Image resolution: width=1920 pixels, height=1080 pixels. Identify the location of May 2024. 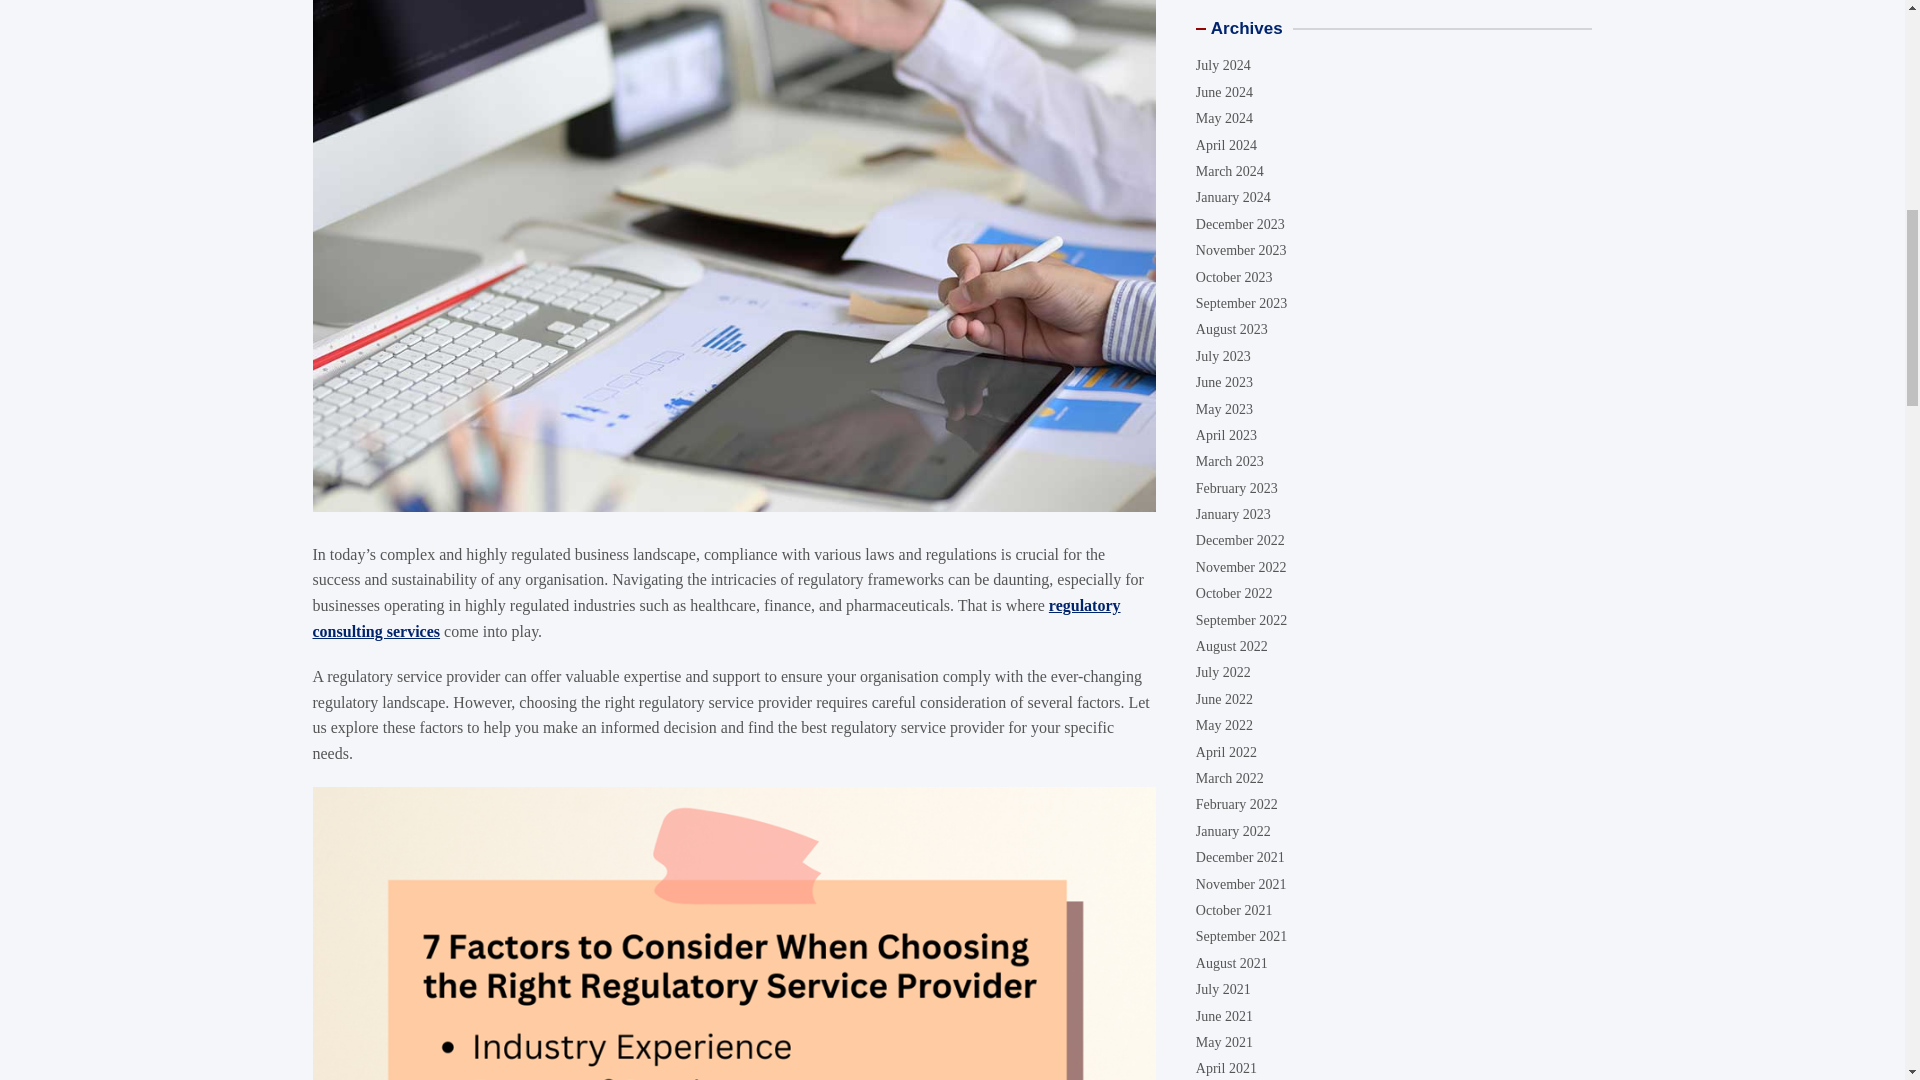
(1224, 118).